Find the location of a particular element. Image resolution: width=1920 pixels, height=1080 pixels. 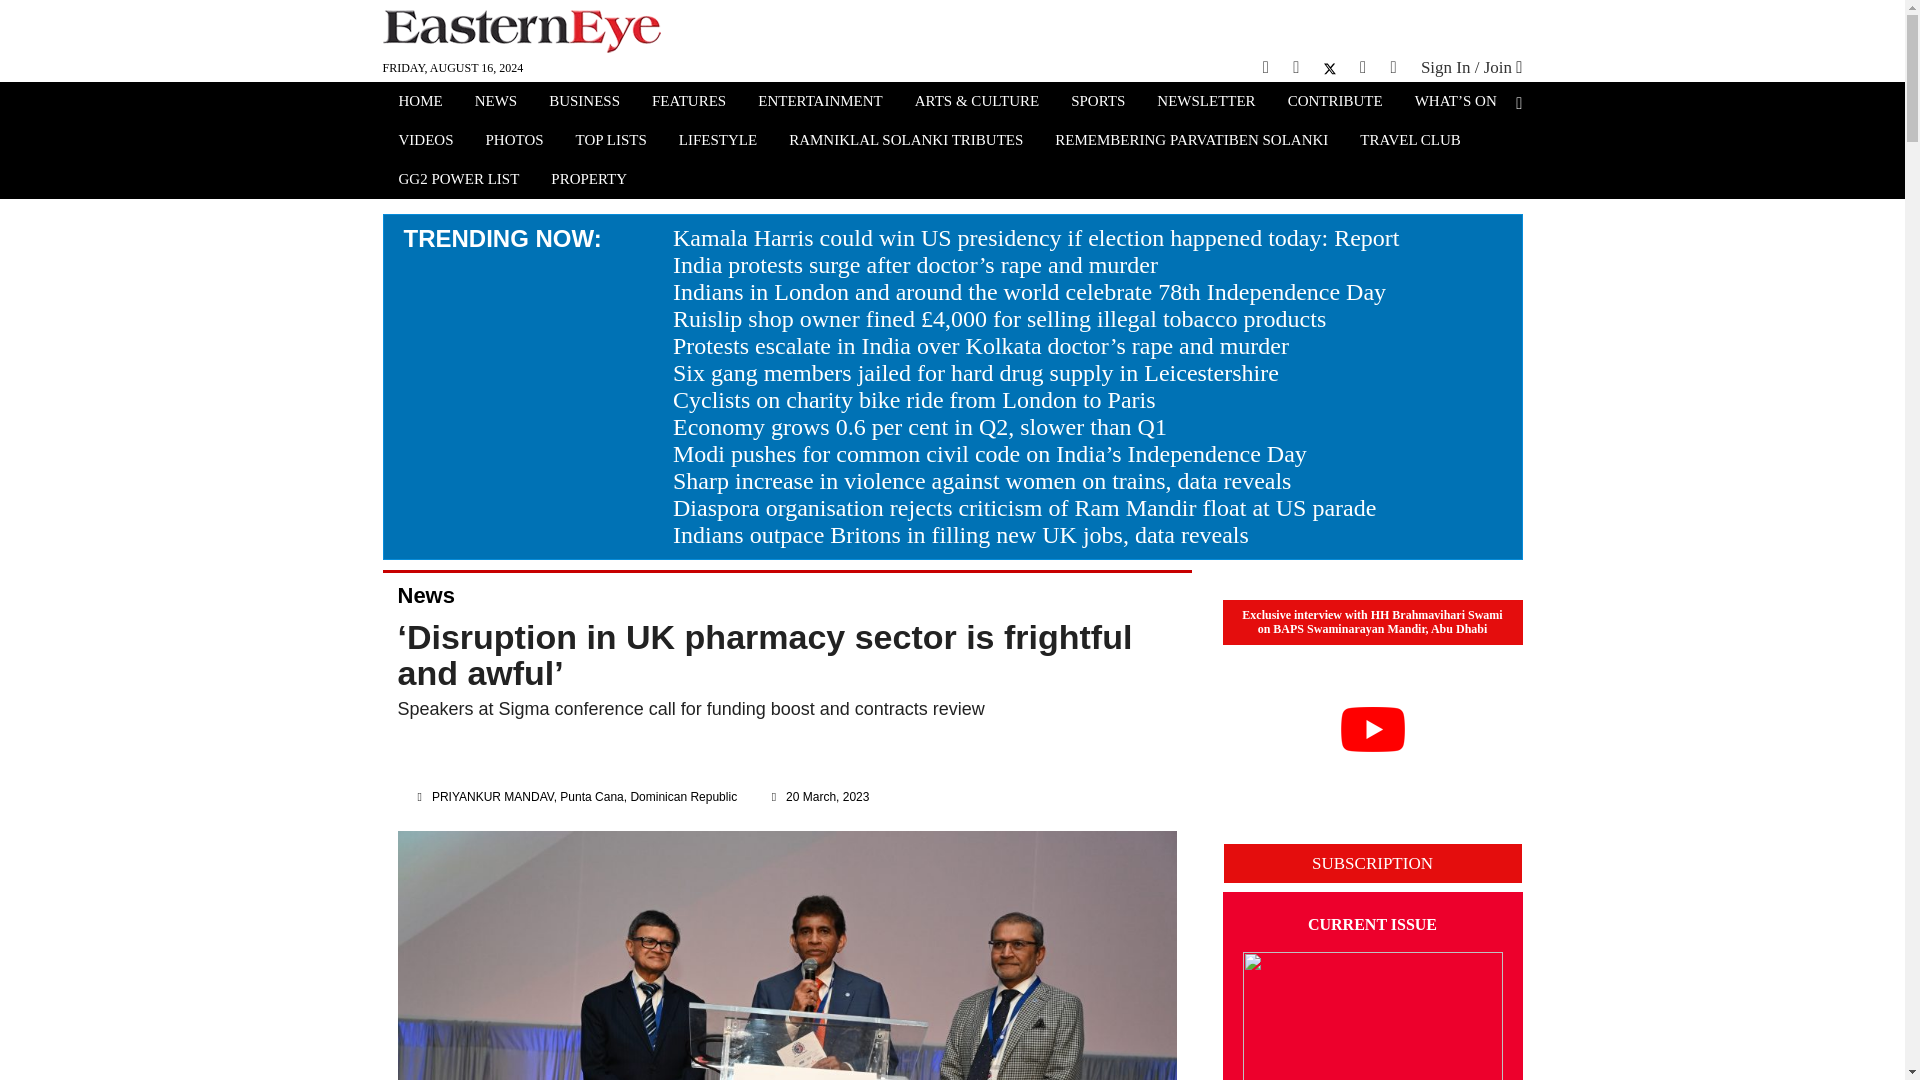

BUSINESS is located at coordinates (584, 103).